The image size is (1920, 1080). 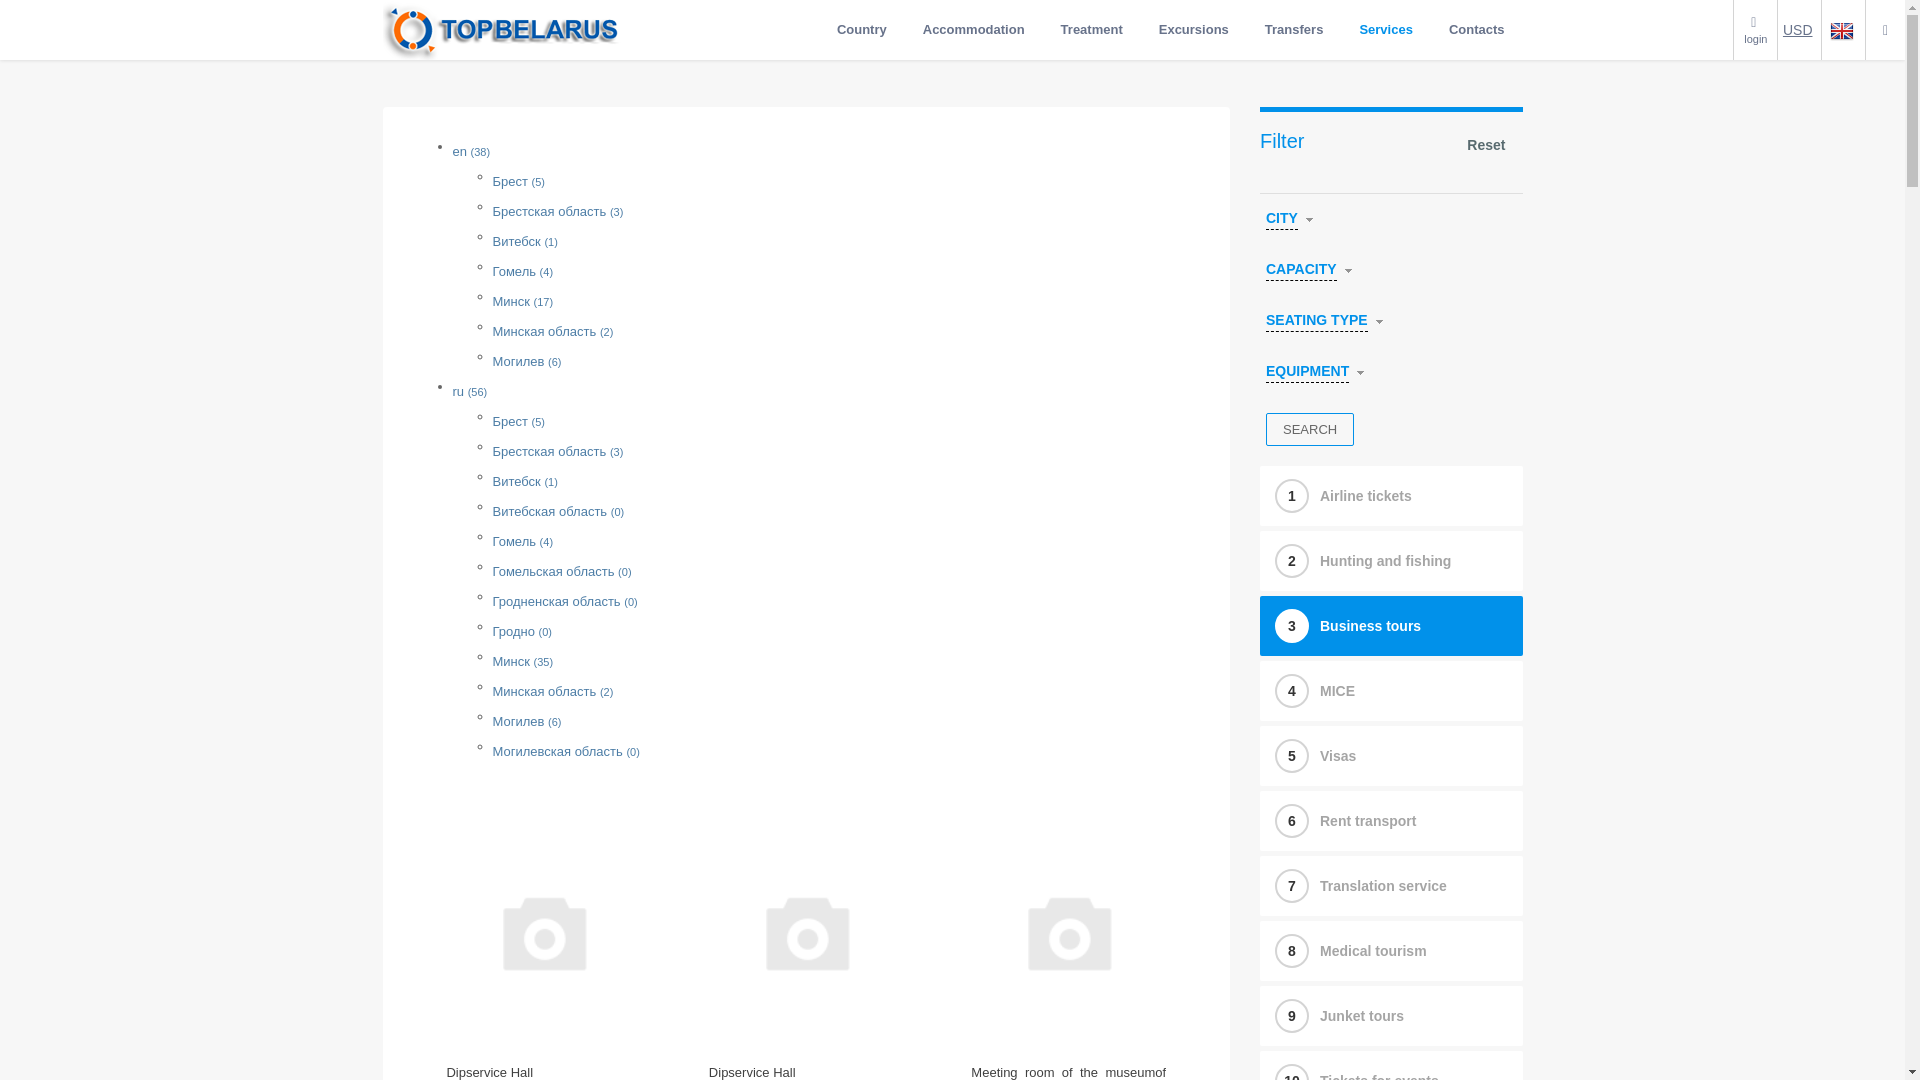 I want to click on Search, so click(x=1309, y=429).